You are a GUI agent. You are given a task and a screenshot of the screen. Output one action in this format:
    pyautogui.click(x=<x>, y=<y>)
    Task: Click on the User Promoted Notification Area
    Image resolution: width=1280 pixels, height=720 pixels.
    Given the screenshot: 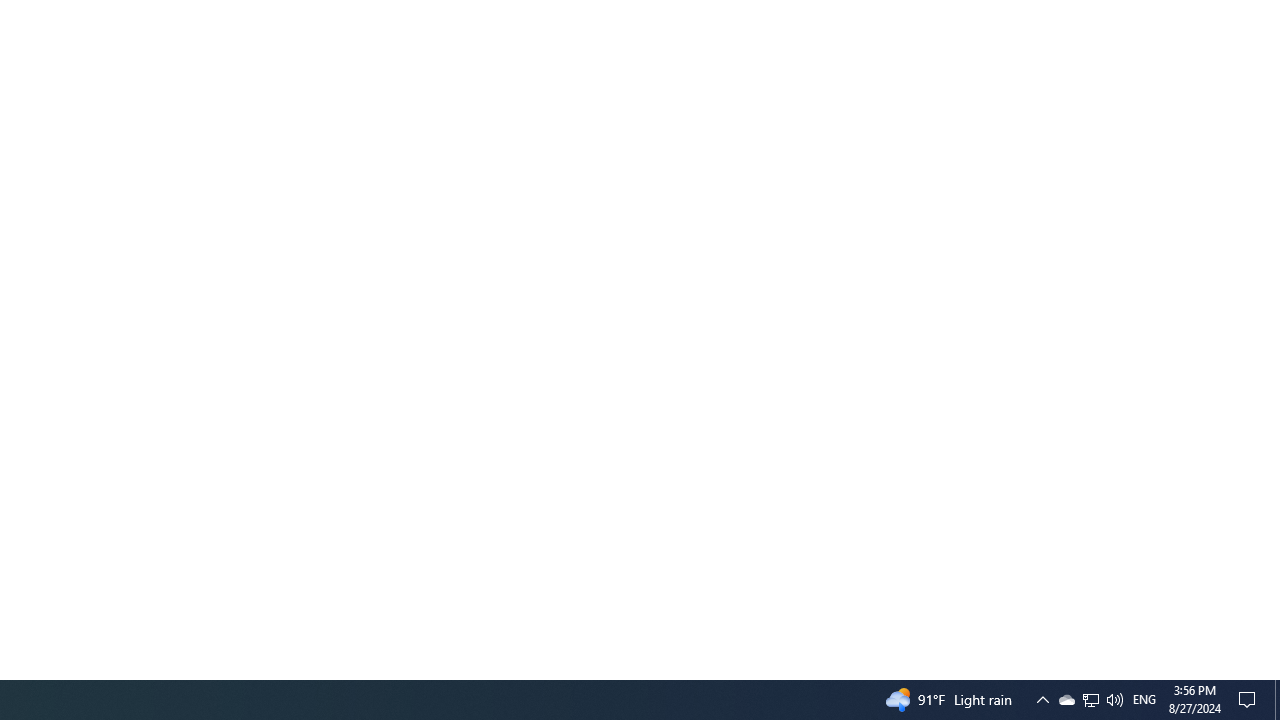 What is the action you would take?
    pyautogui.click(x=1250, y=700)
    